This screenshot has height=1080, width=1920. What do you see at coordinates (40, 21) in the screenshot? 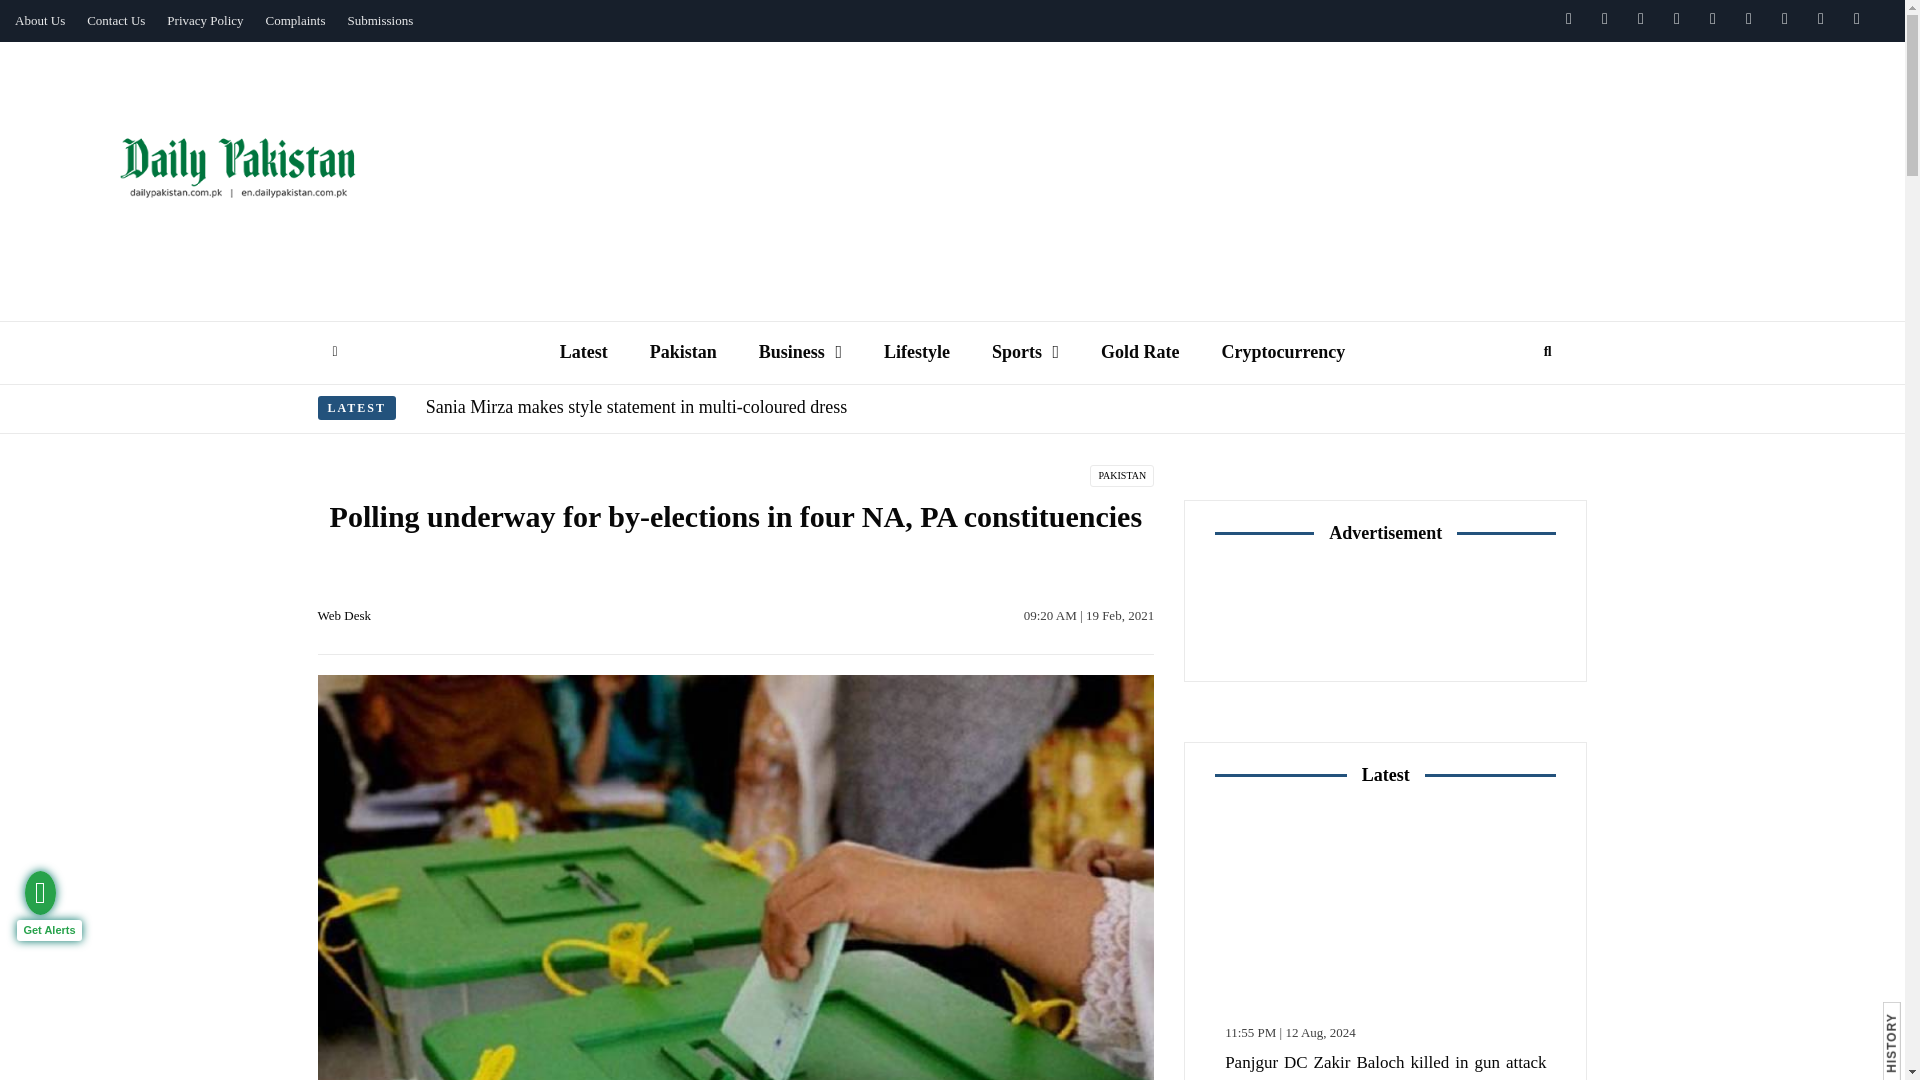
I see `About Us` at bounding box center [40, 21].